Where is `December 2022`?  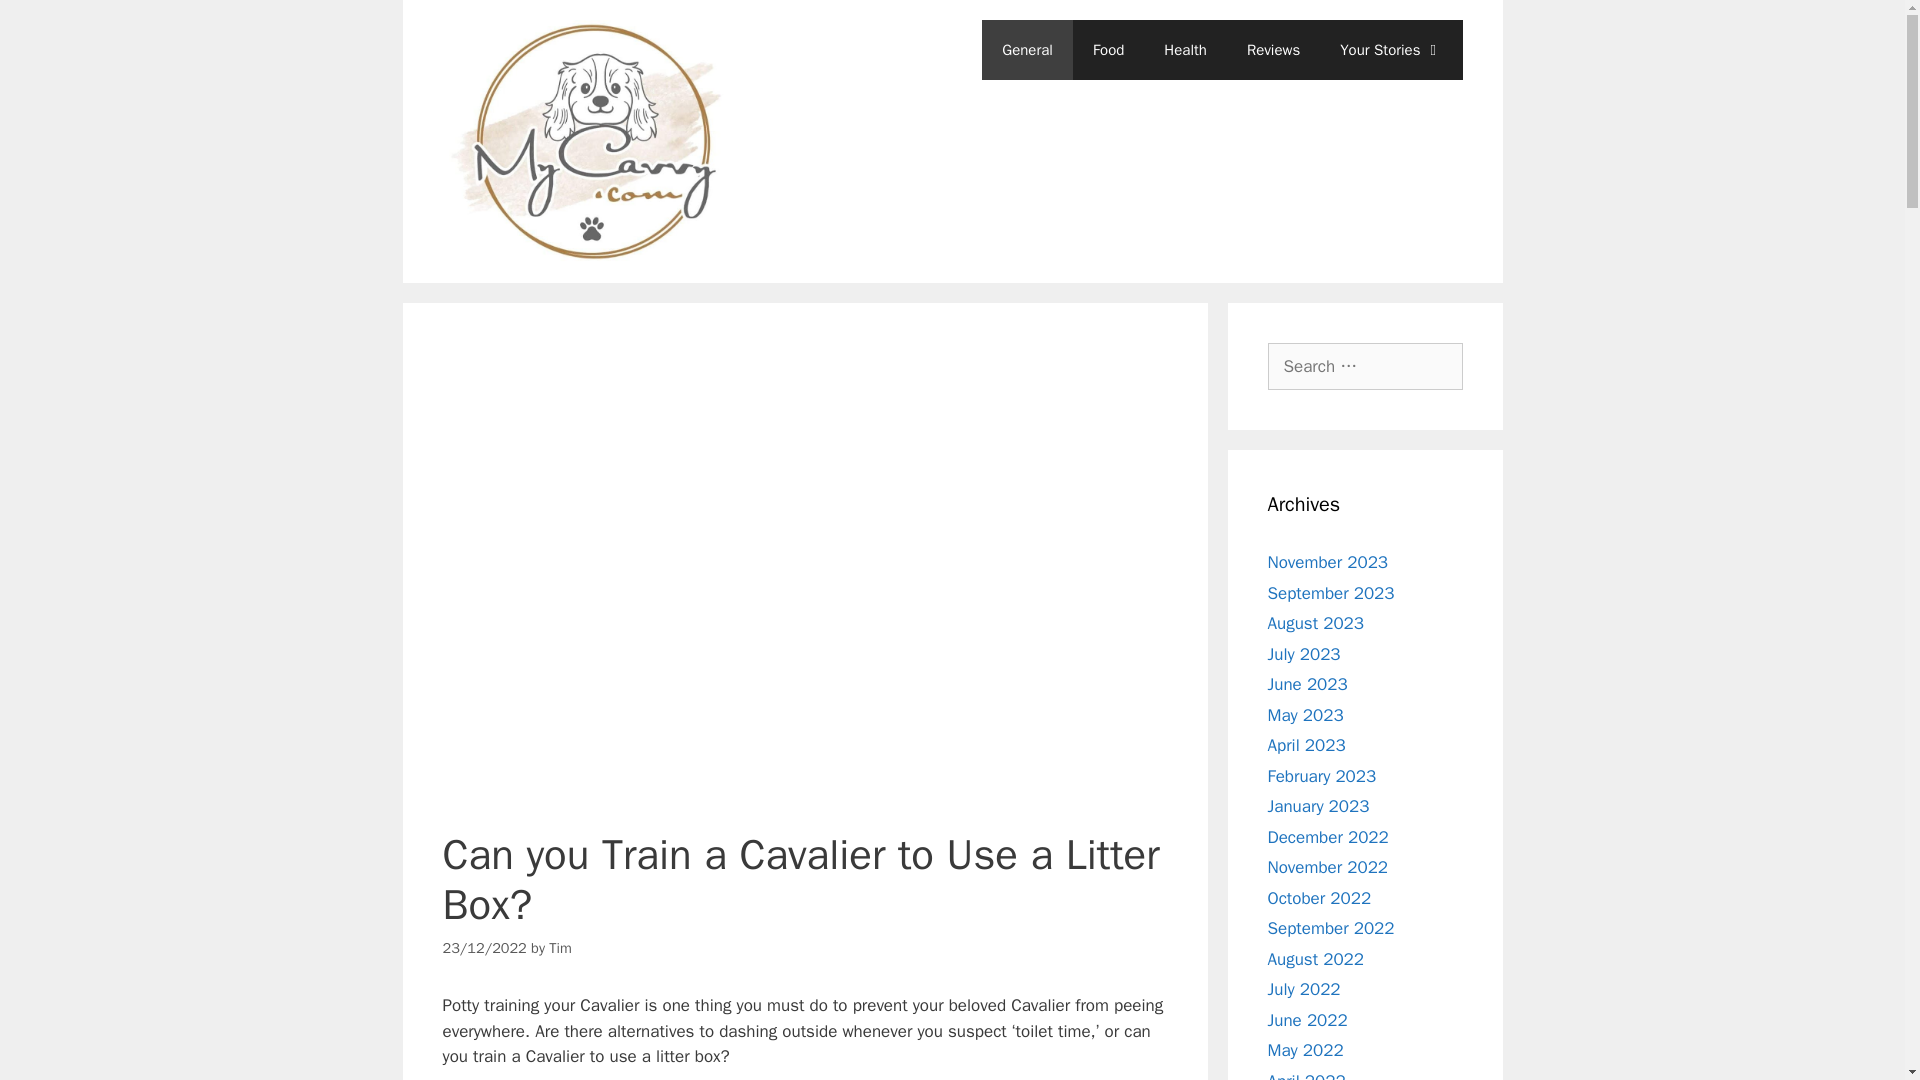 December 2022 is located at coordinates (1328, 837).